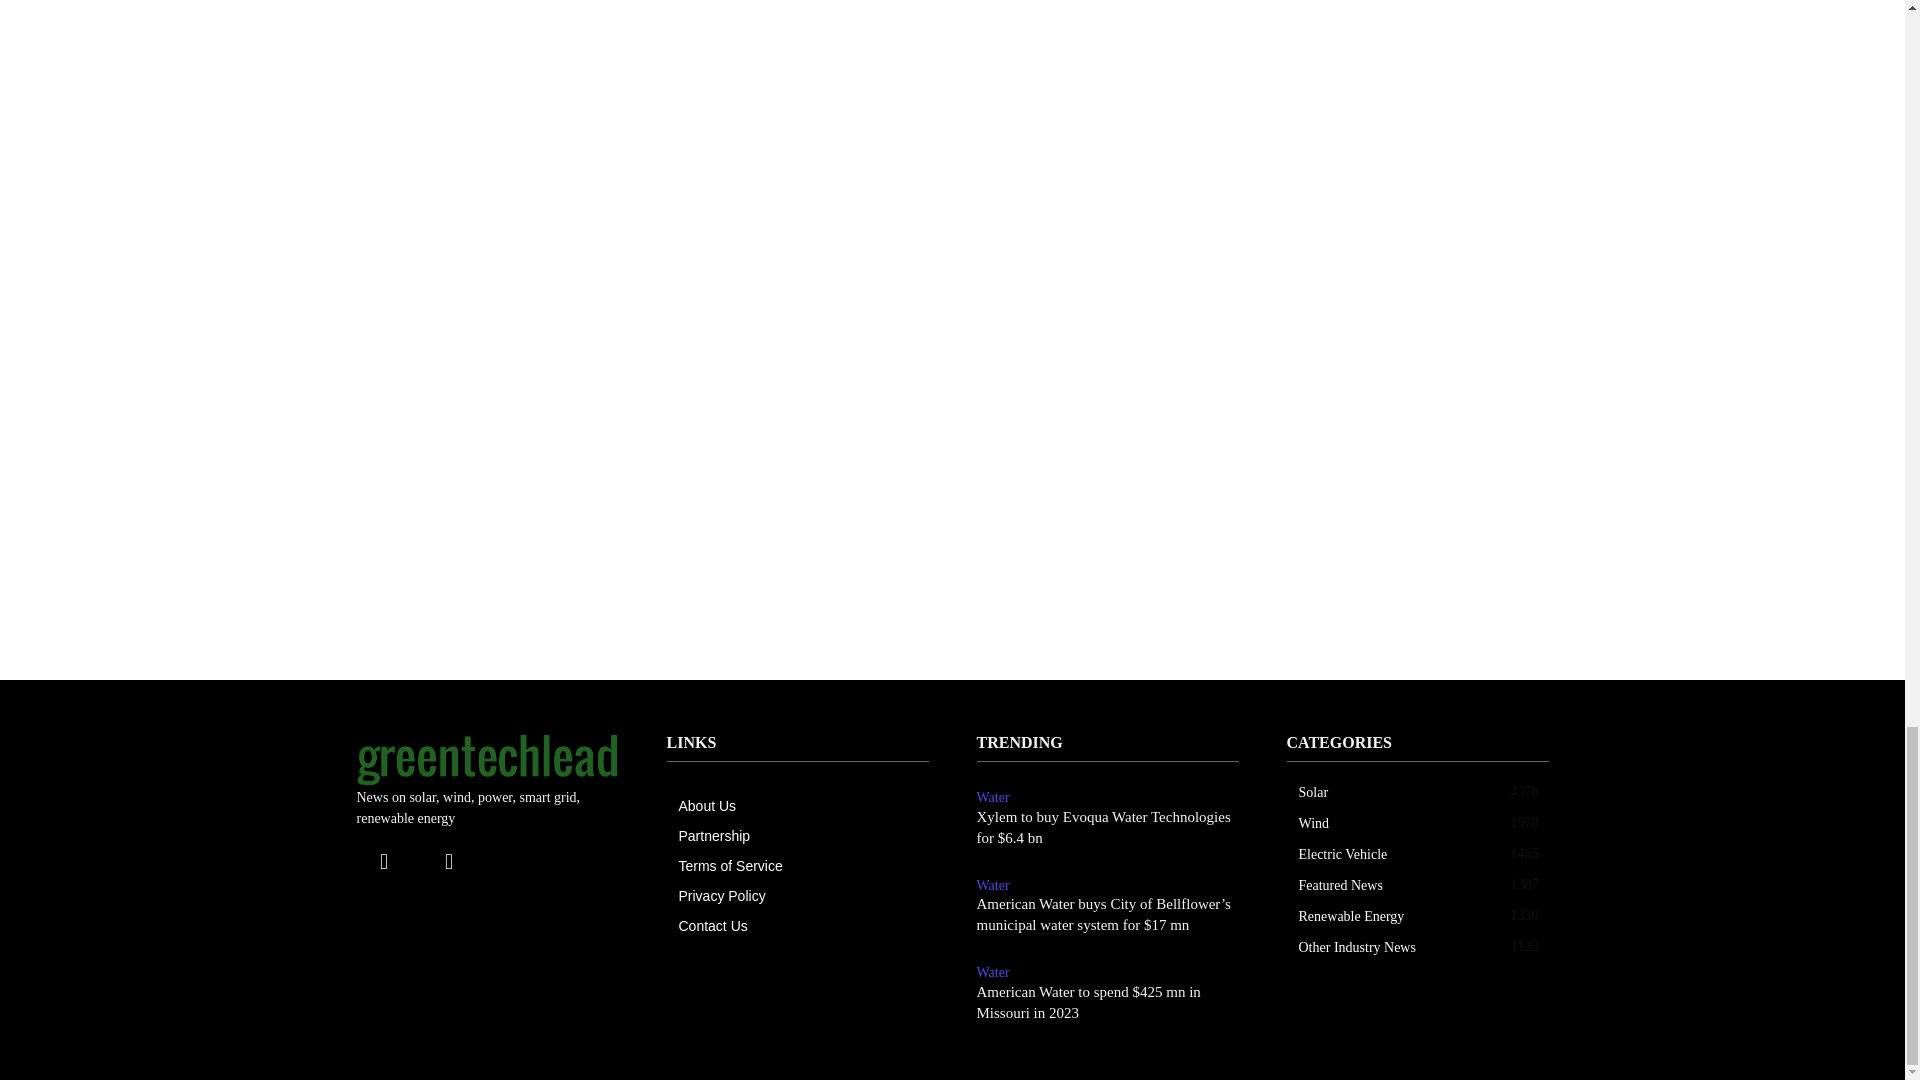 Image resolution: width=1920 pixels, height=1080 pixels. I want to click on Privacy Policy, so click(802, 896).